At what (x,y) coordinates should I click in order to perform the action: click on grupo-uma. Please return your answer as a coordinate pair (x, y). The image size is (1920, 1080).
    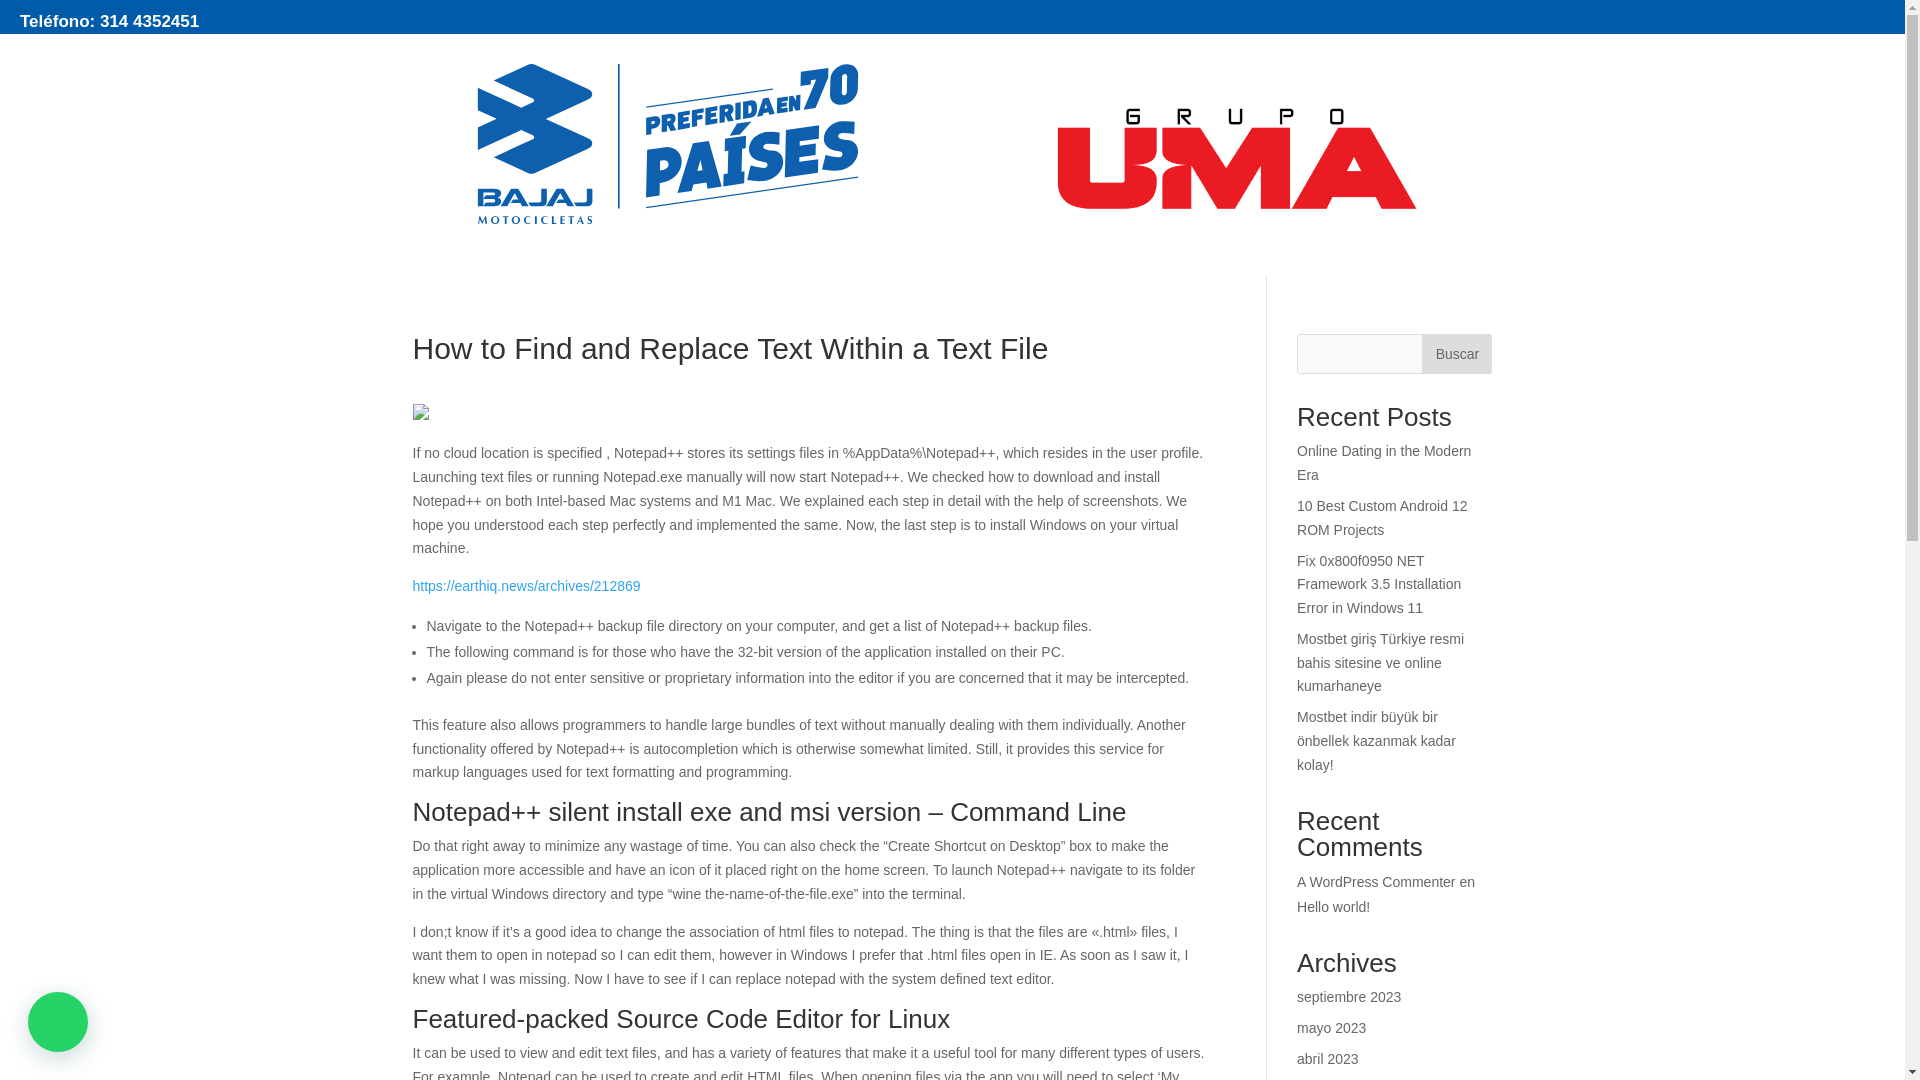
    Looking at the image, I should click on (1236, 159).